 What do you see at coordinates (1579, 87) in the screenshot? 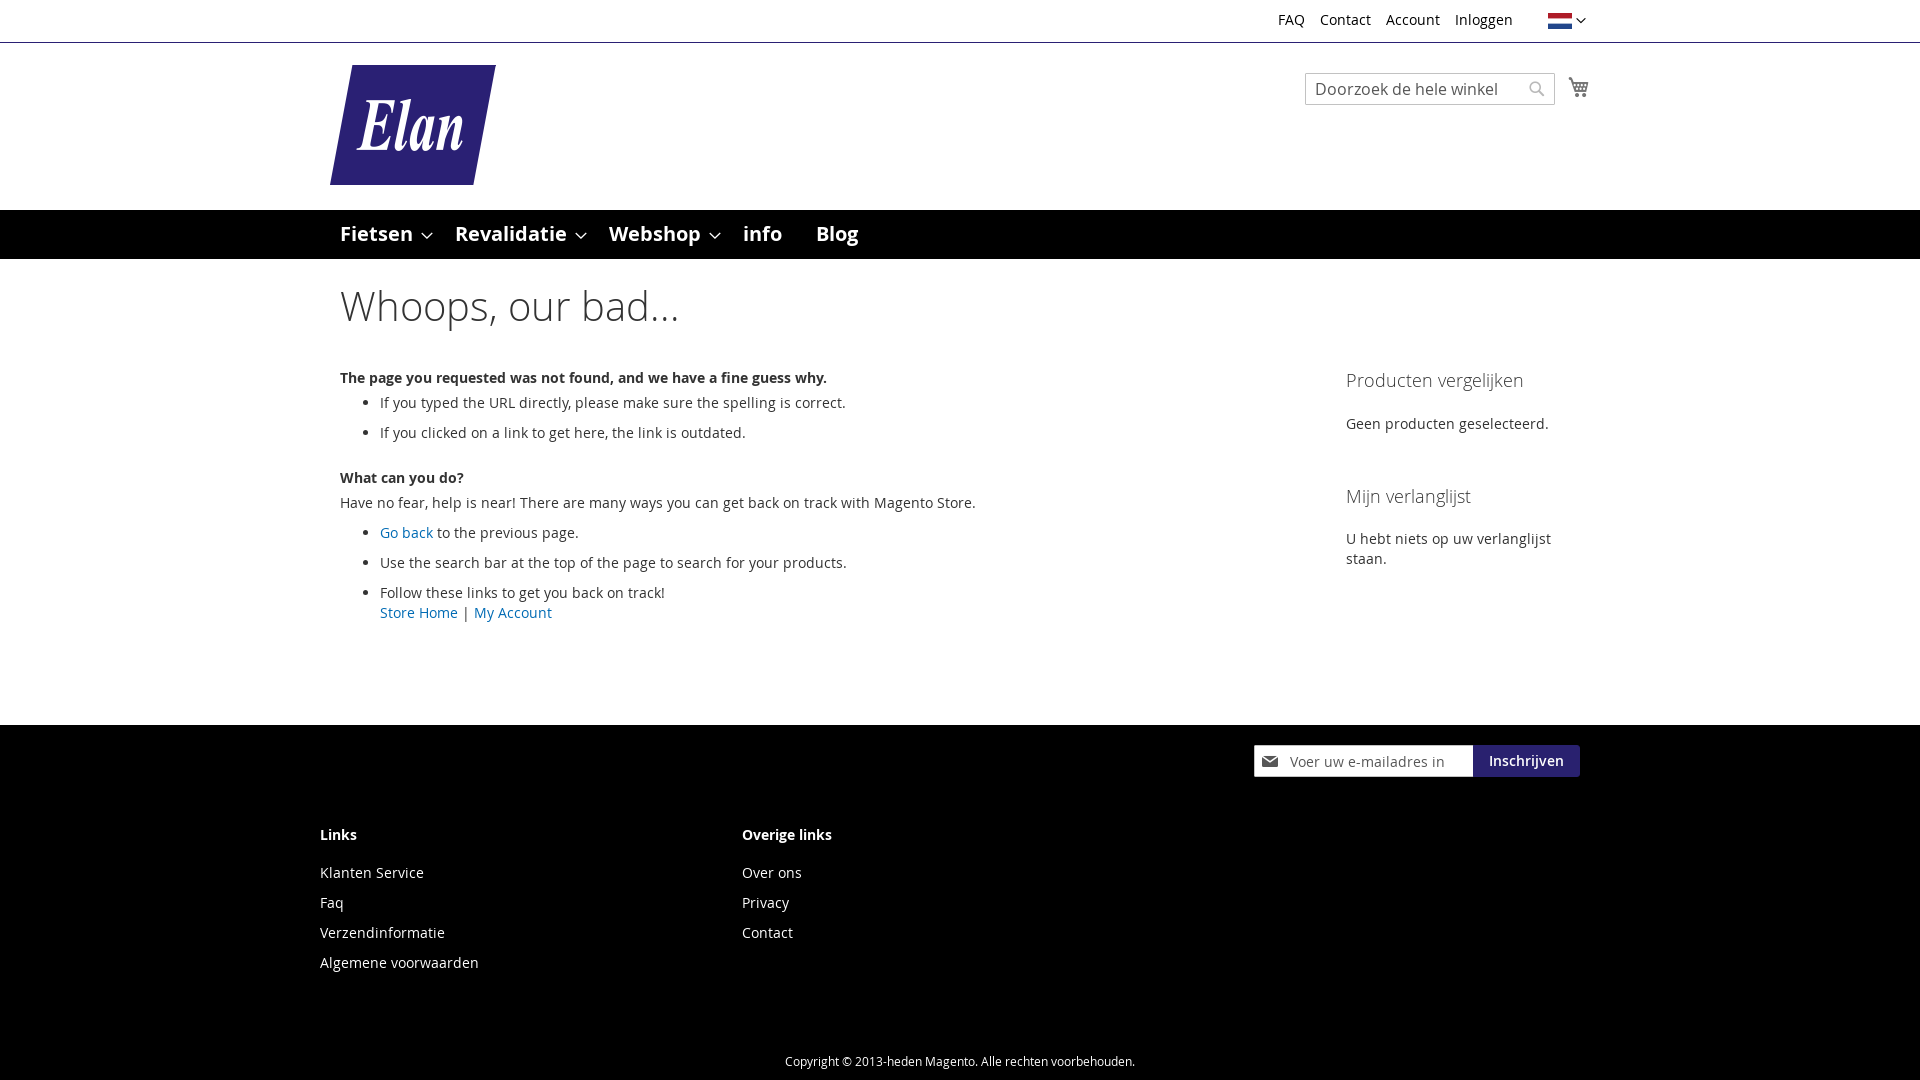
I see `Winkelwagen` at bounding box center [1579, 87].